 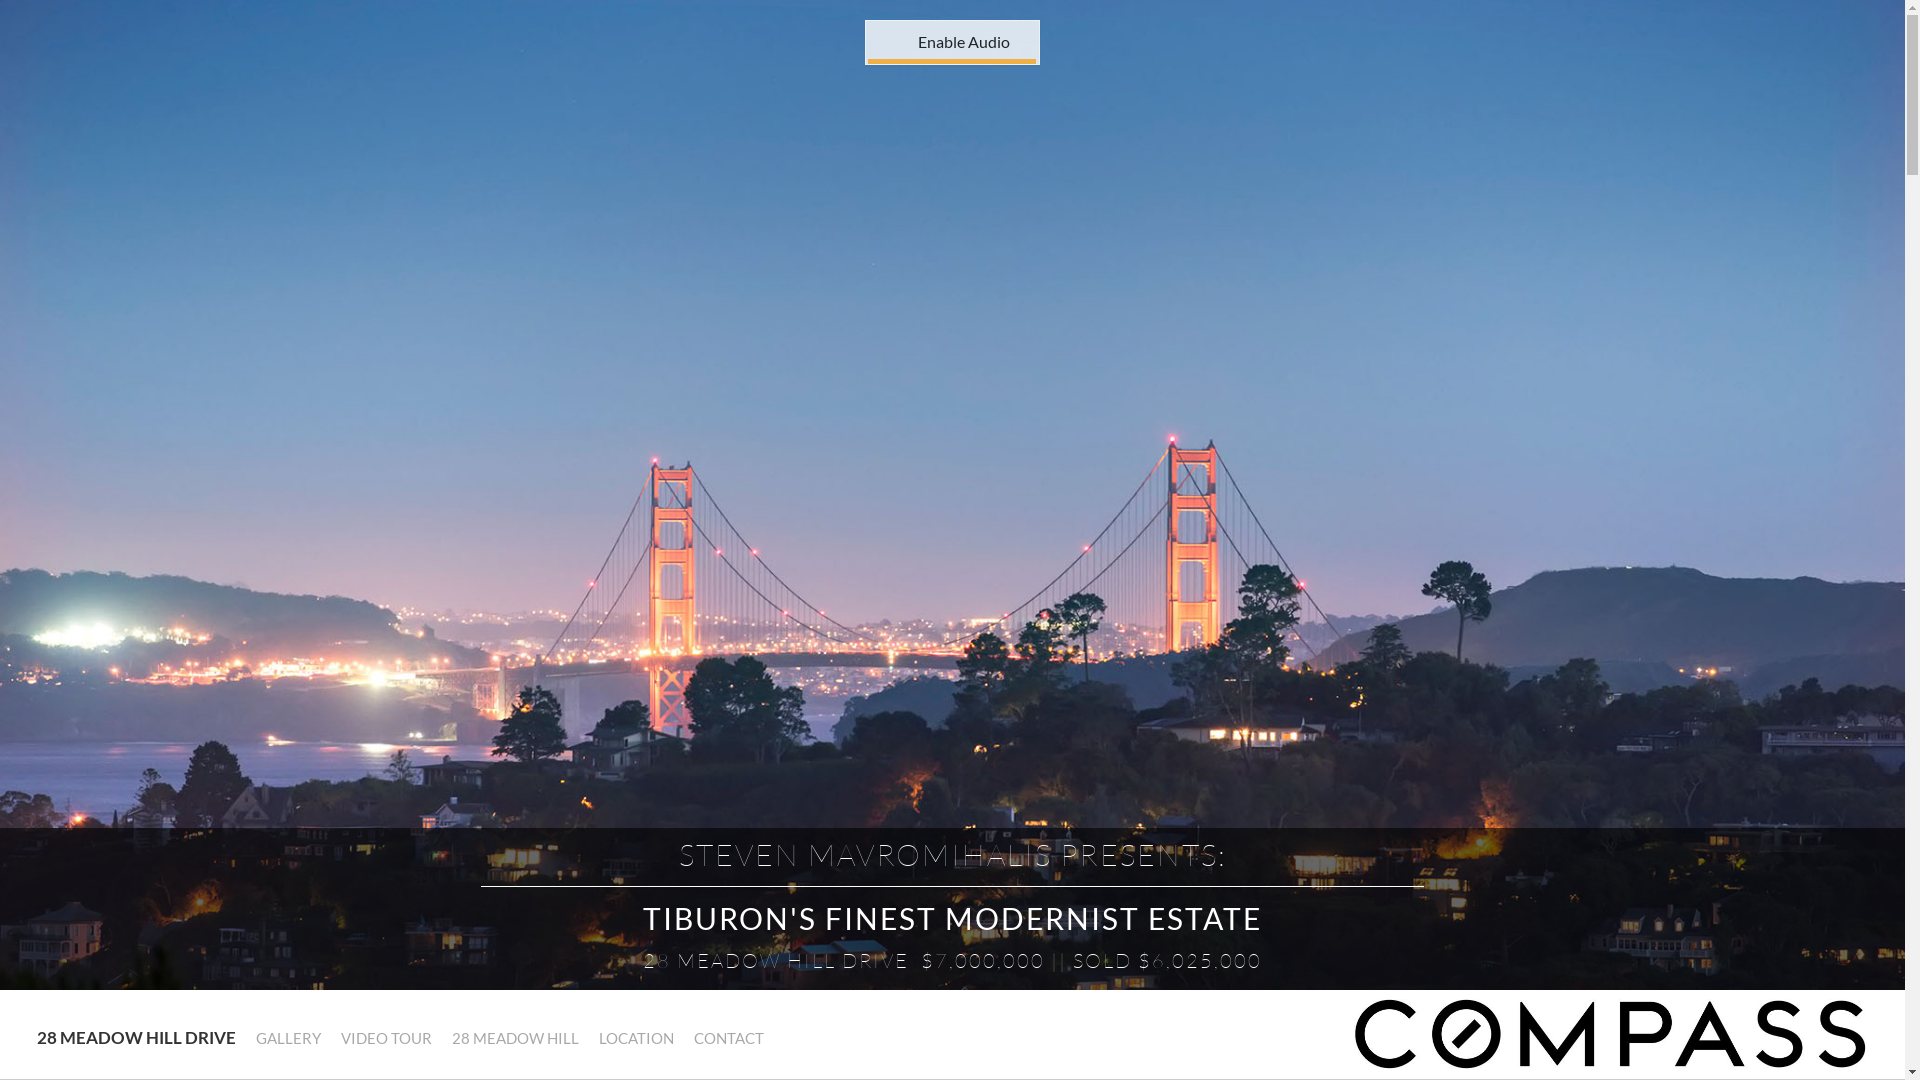 What do you see at coordinates (514, 1039) in the screenshot?
I see `28 MEADOW HILL` at bounding box center [514, 1039].